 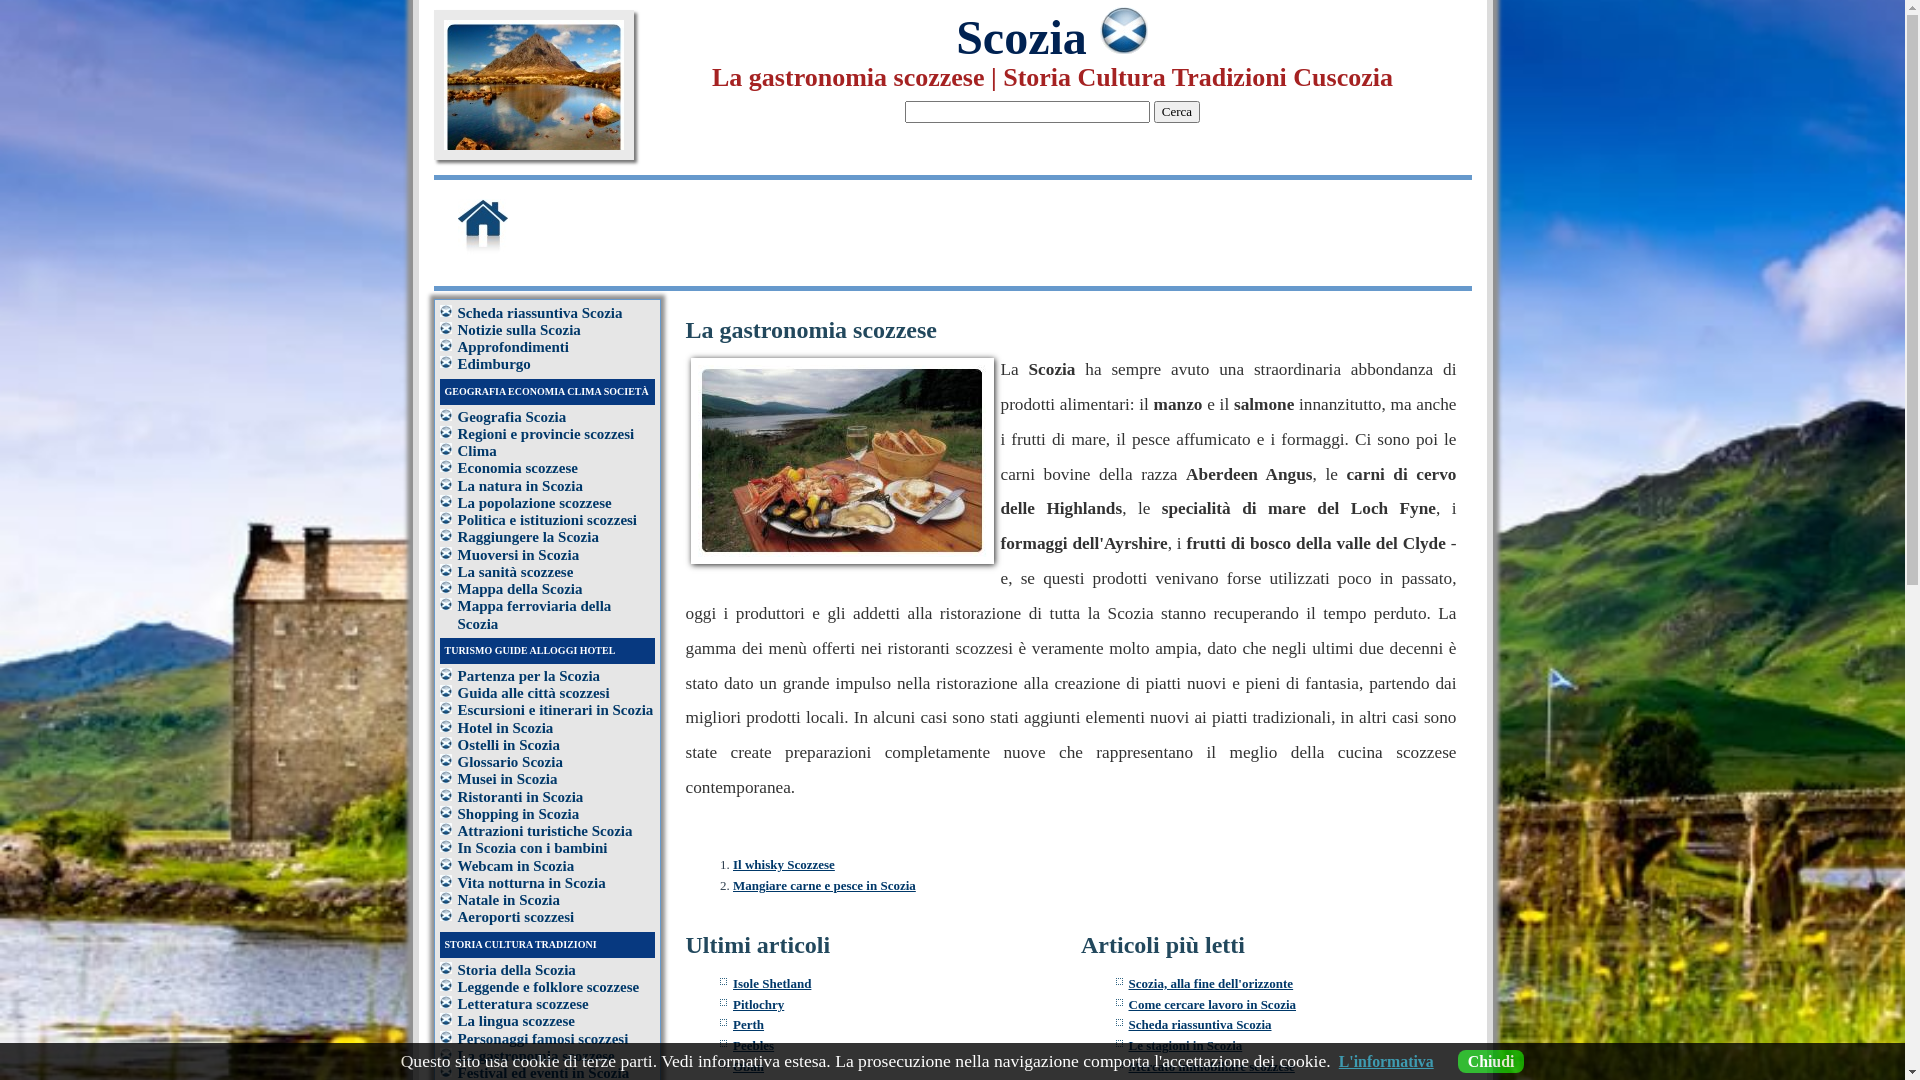 What do you see at coordinates (824, 886) in the screenshot?
I see `Mangiare carne e pesce in Scozia` at bounding box center [824, 886].